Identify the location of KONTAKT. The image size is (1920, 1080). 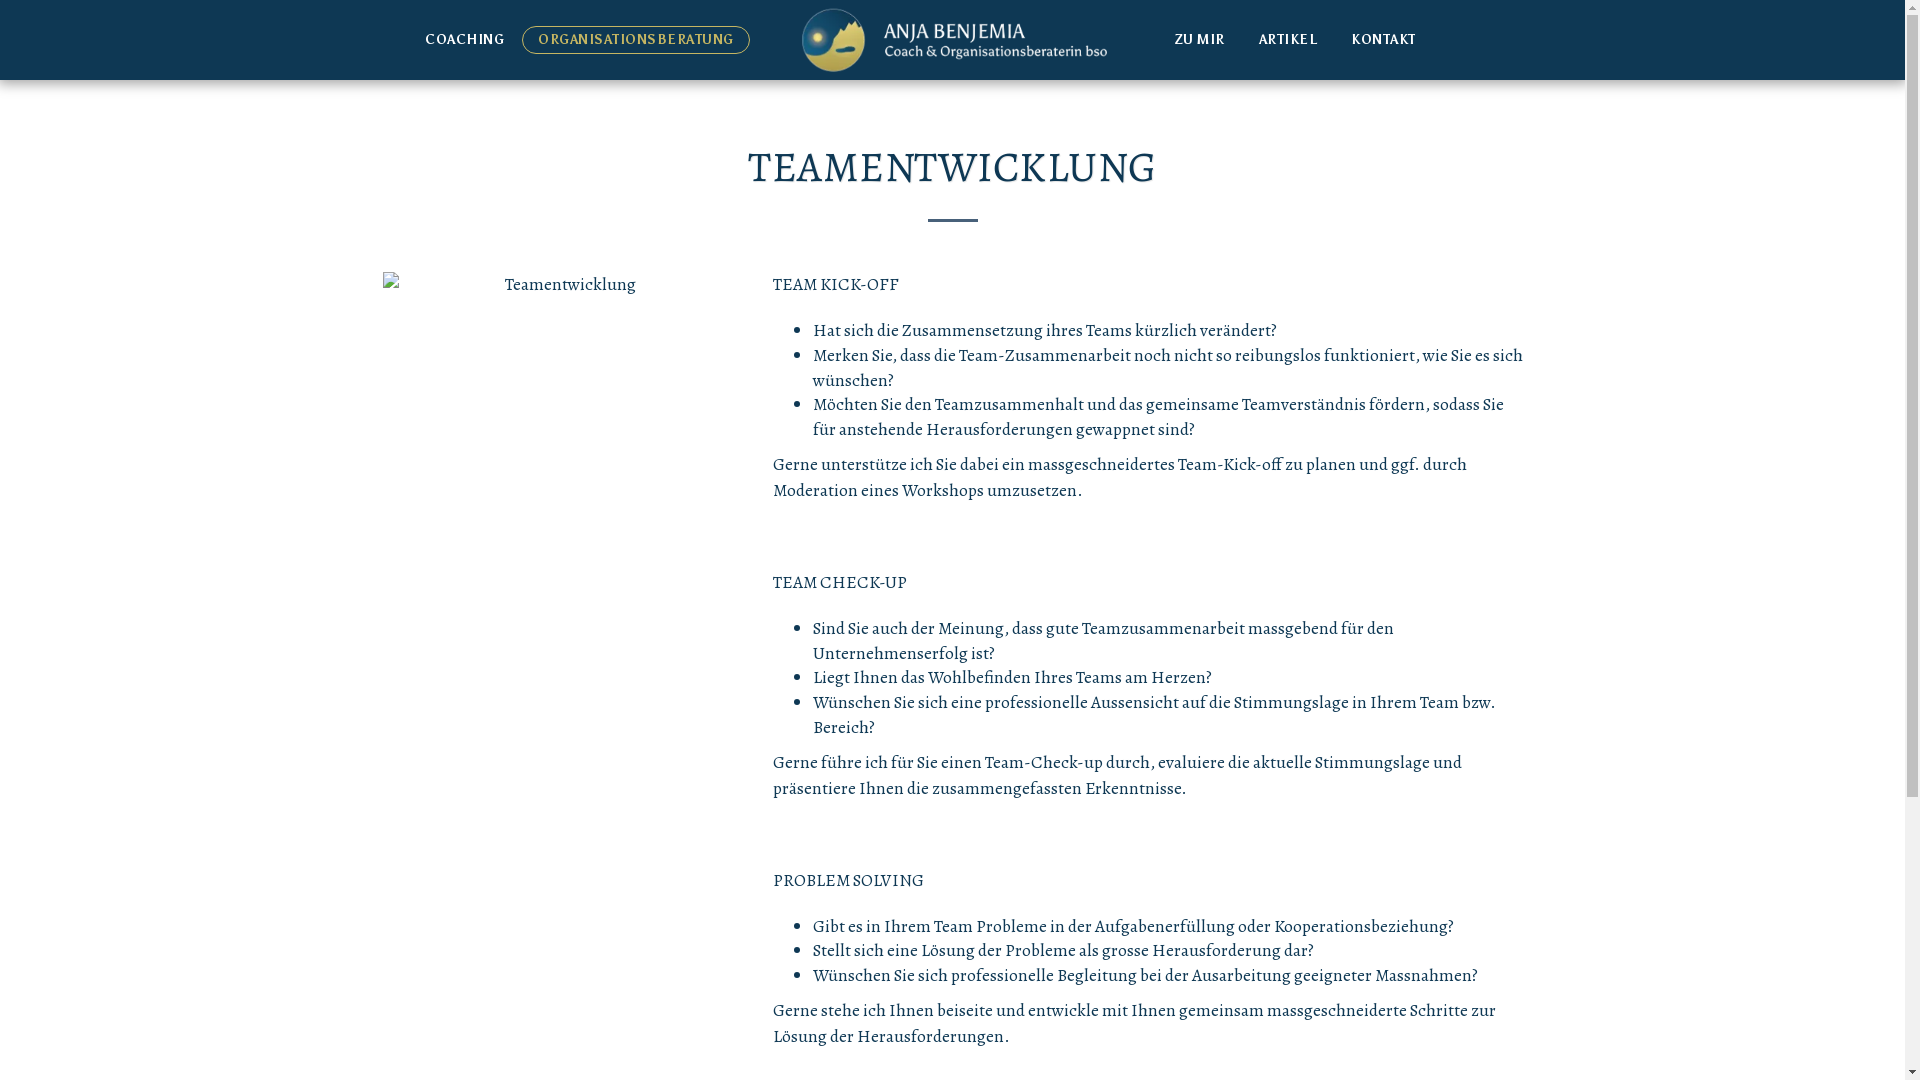
(1384, 40).